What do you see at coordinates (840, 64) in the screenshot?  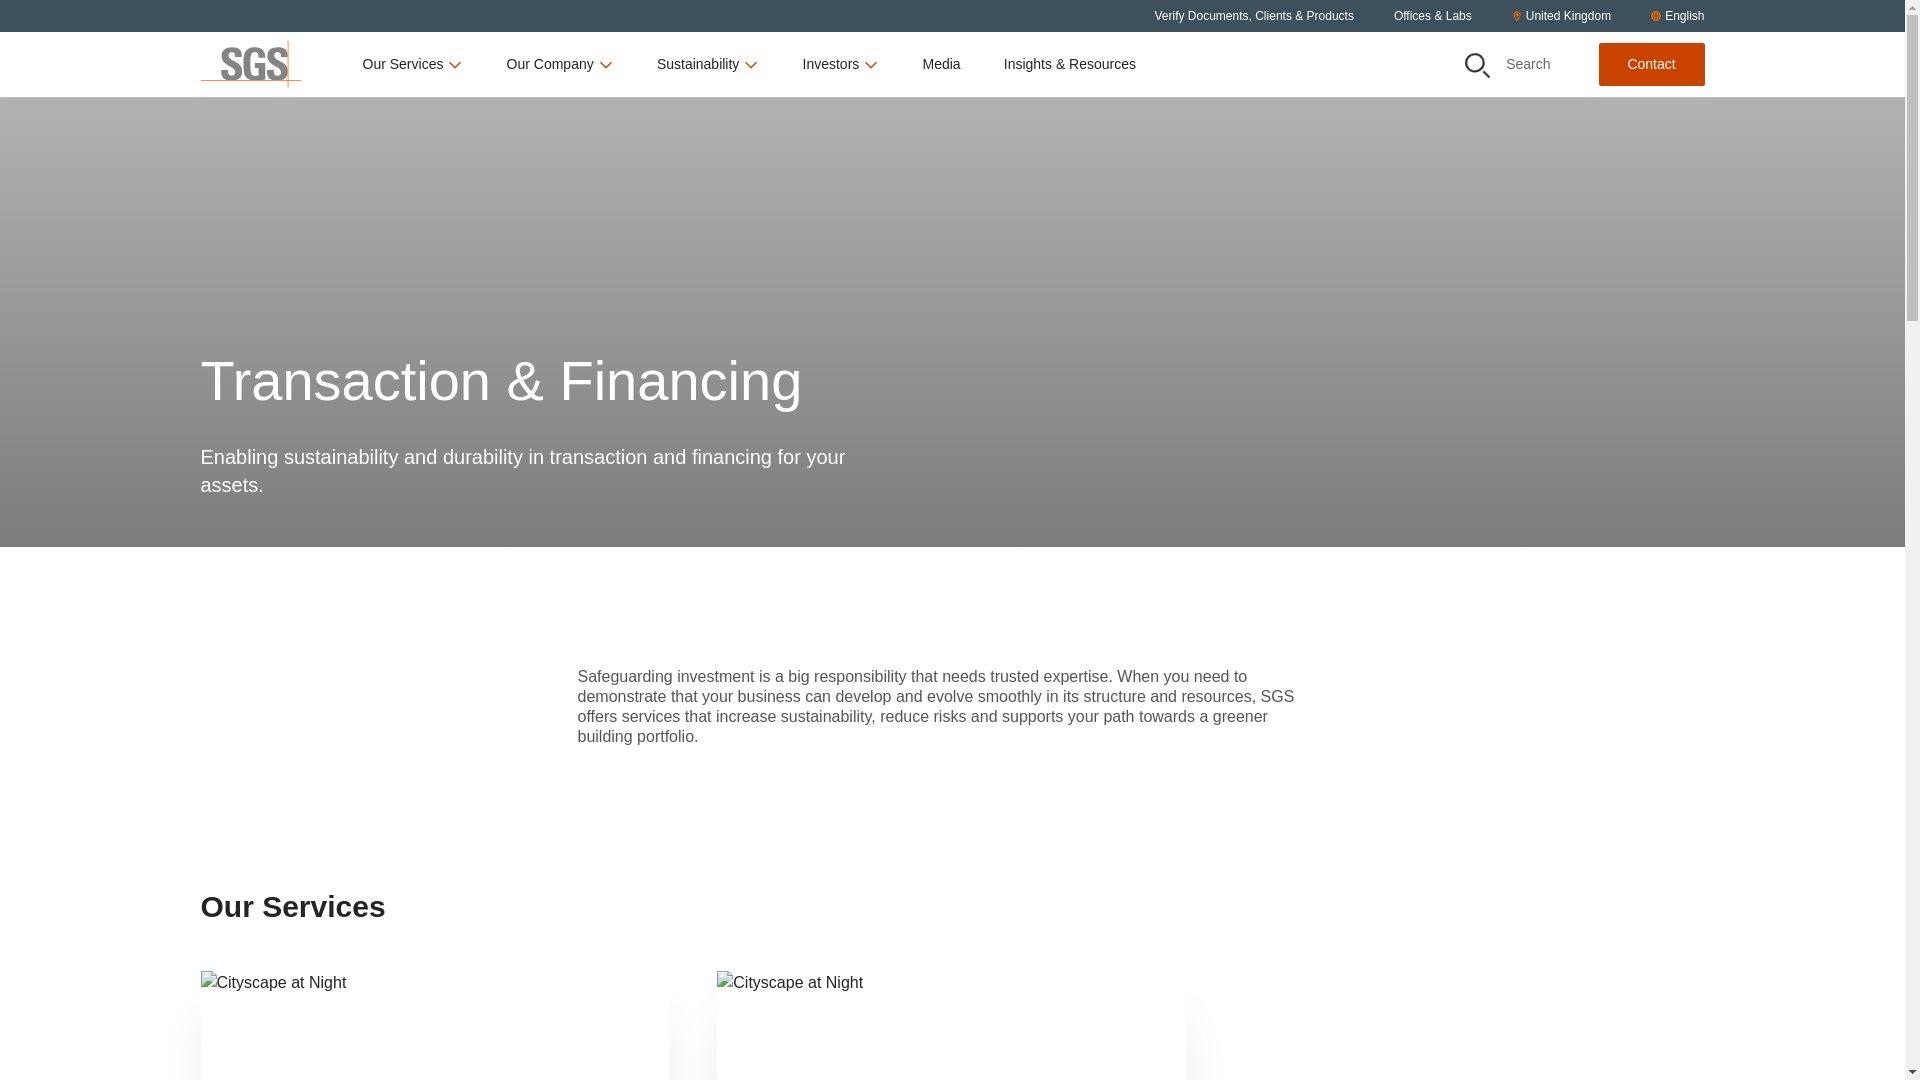 I see `Investors` at bounding box center [840, 64].